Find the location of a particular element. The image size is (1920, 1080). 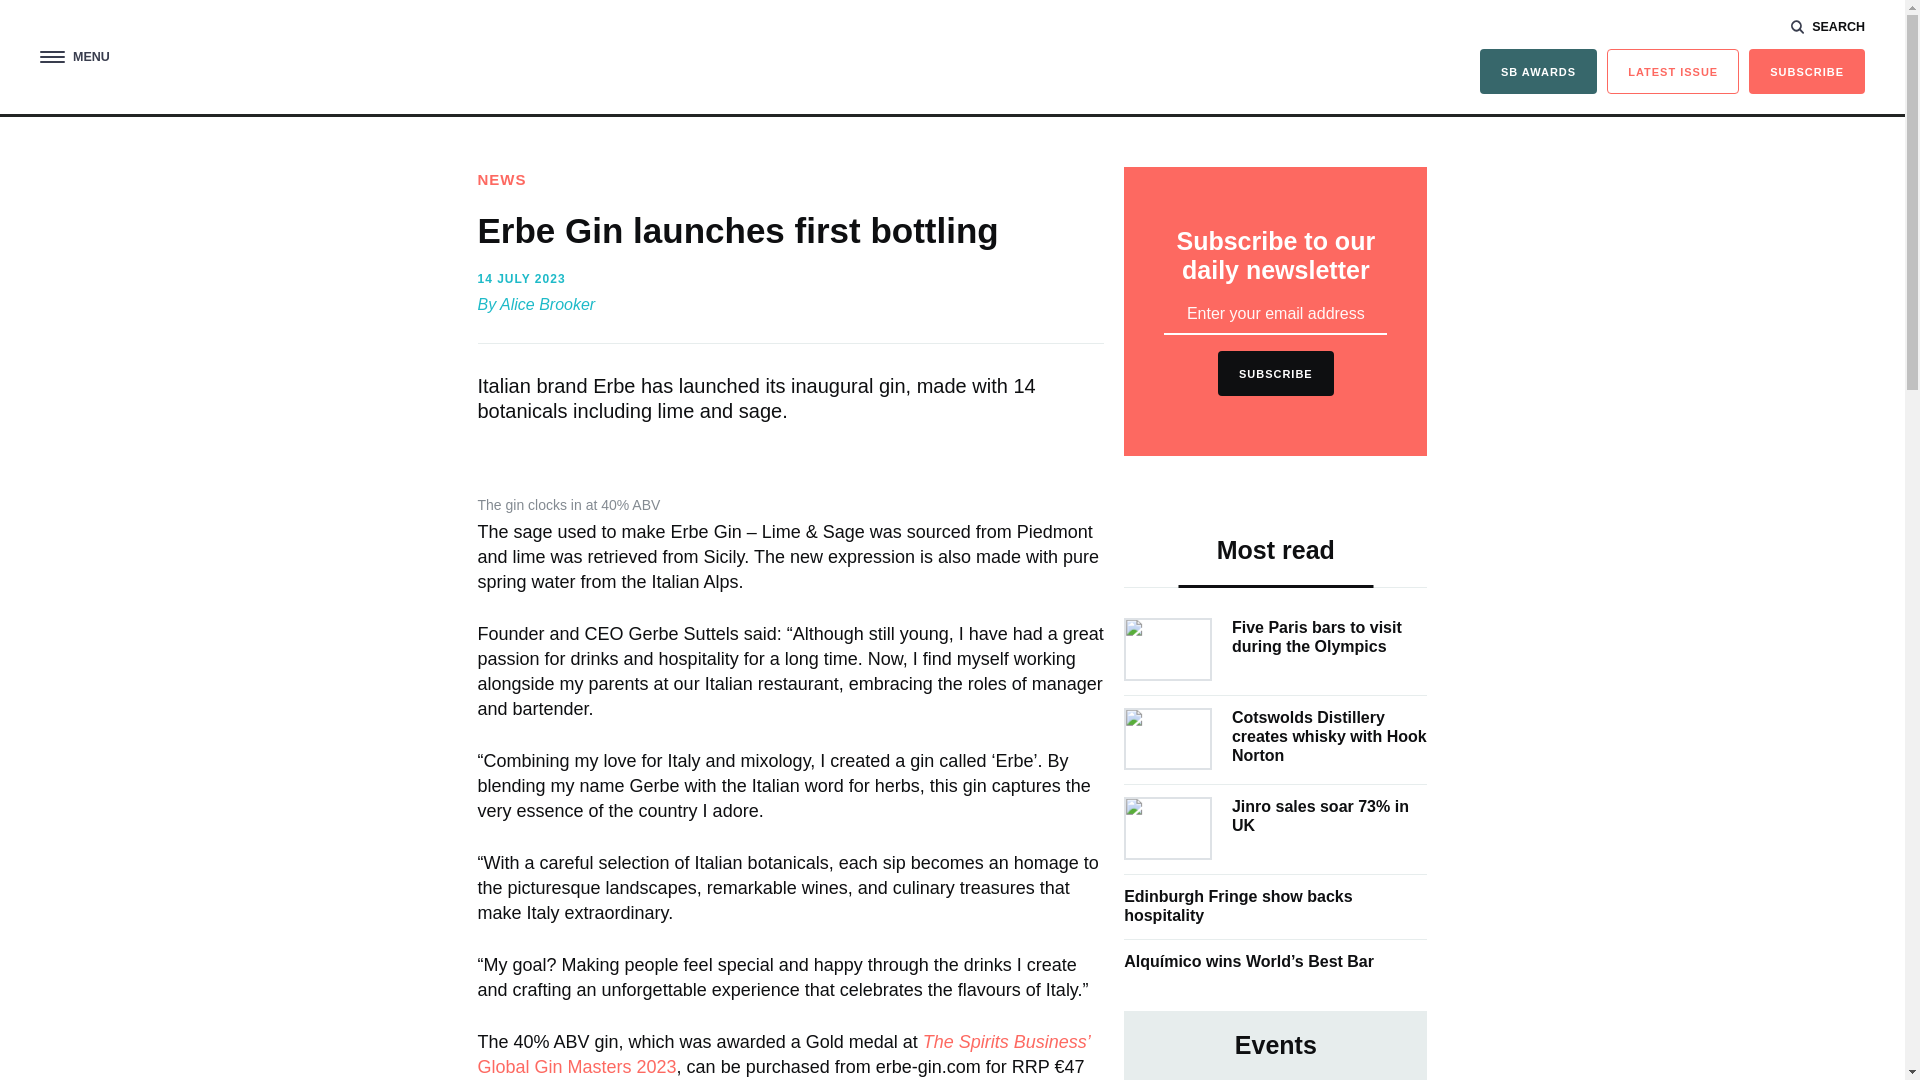

SUBSCRIBE is located at coordinates (1806, 70).